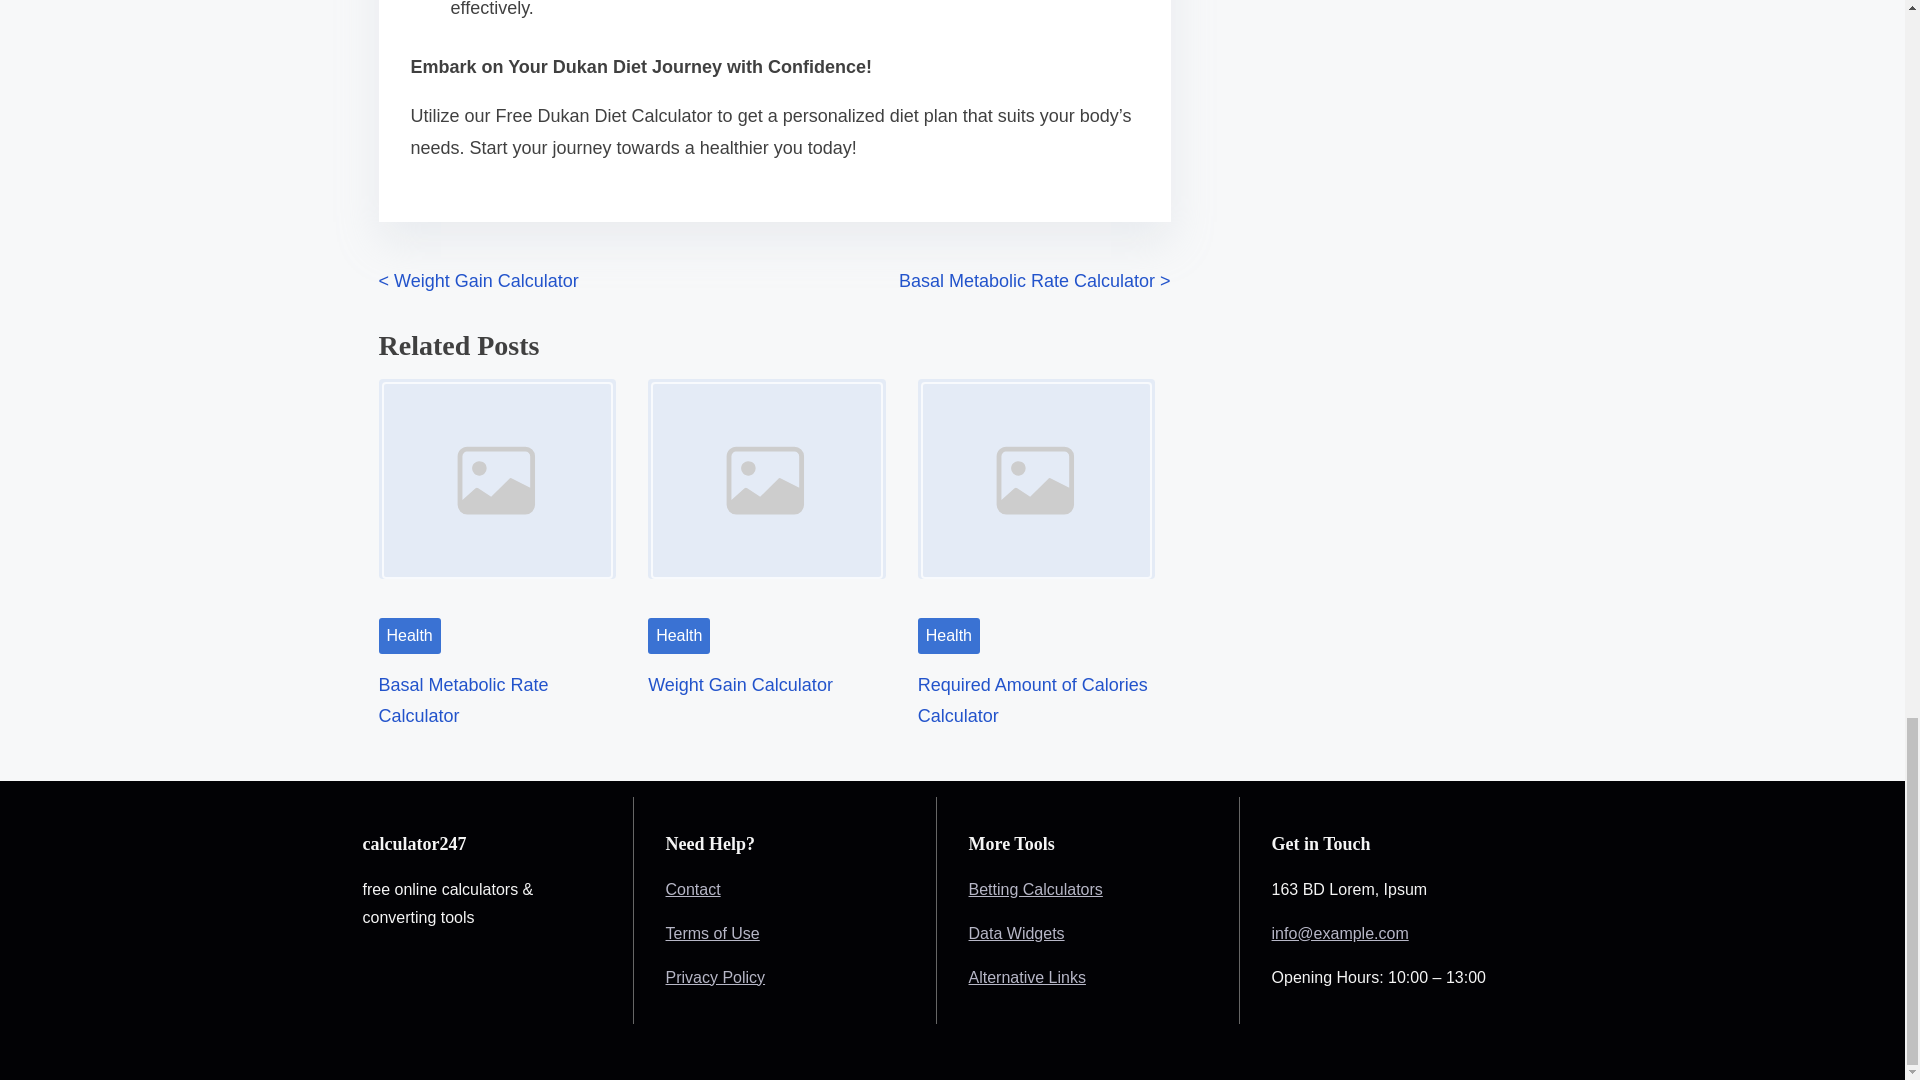 The image size is (1920, 1080). What do you see at coordinates (1017, 932) in the screenshot?
I see `Data Widgets` at bounding box center [1017, 932].